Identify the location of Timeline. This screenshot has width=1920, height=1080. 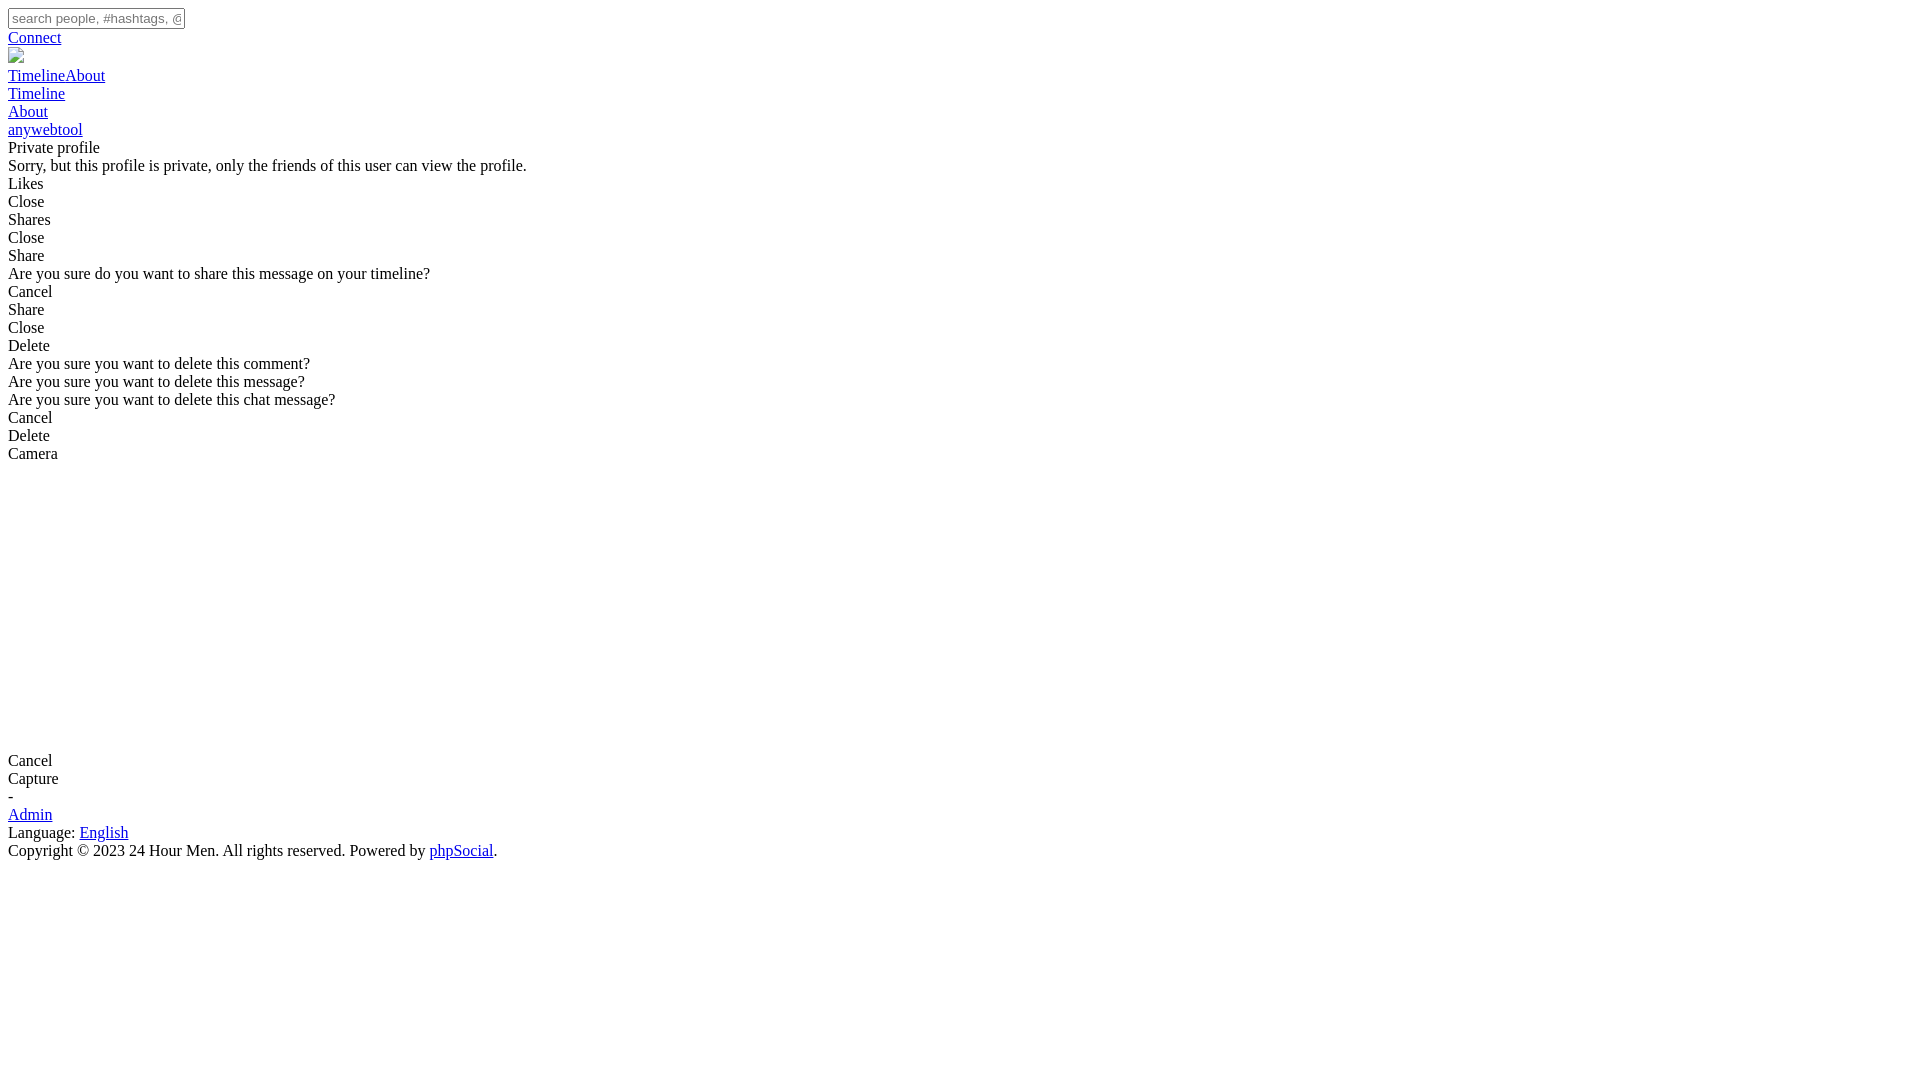
(960, 94).